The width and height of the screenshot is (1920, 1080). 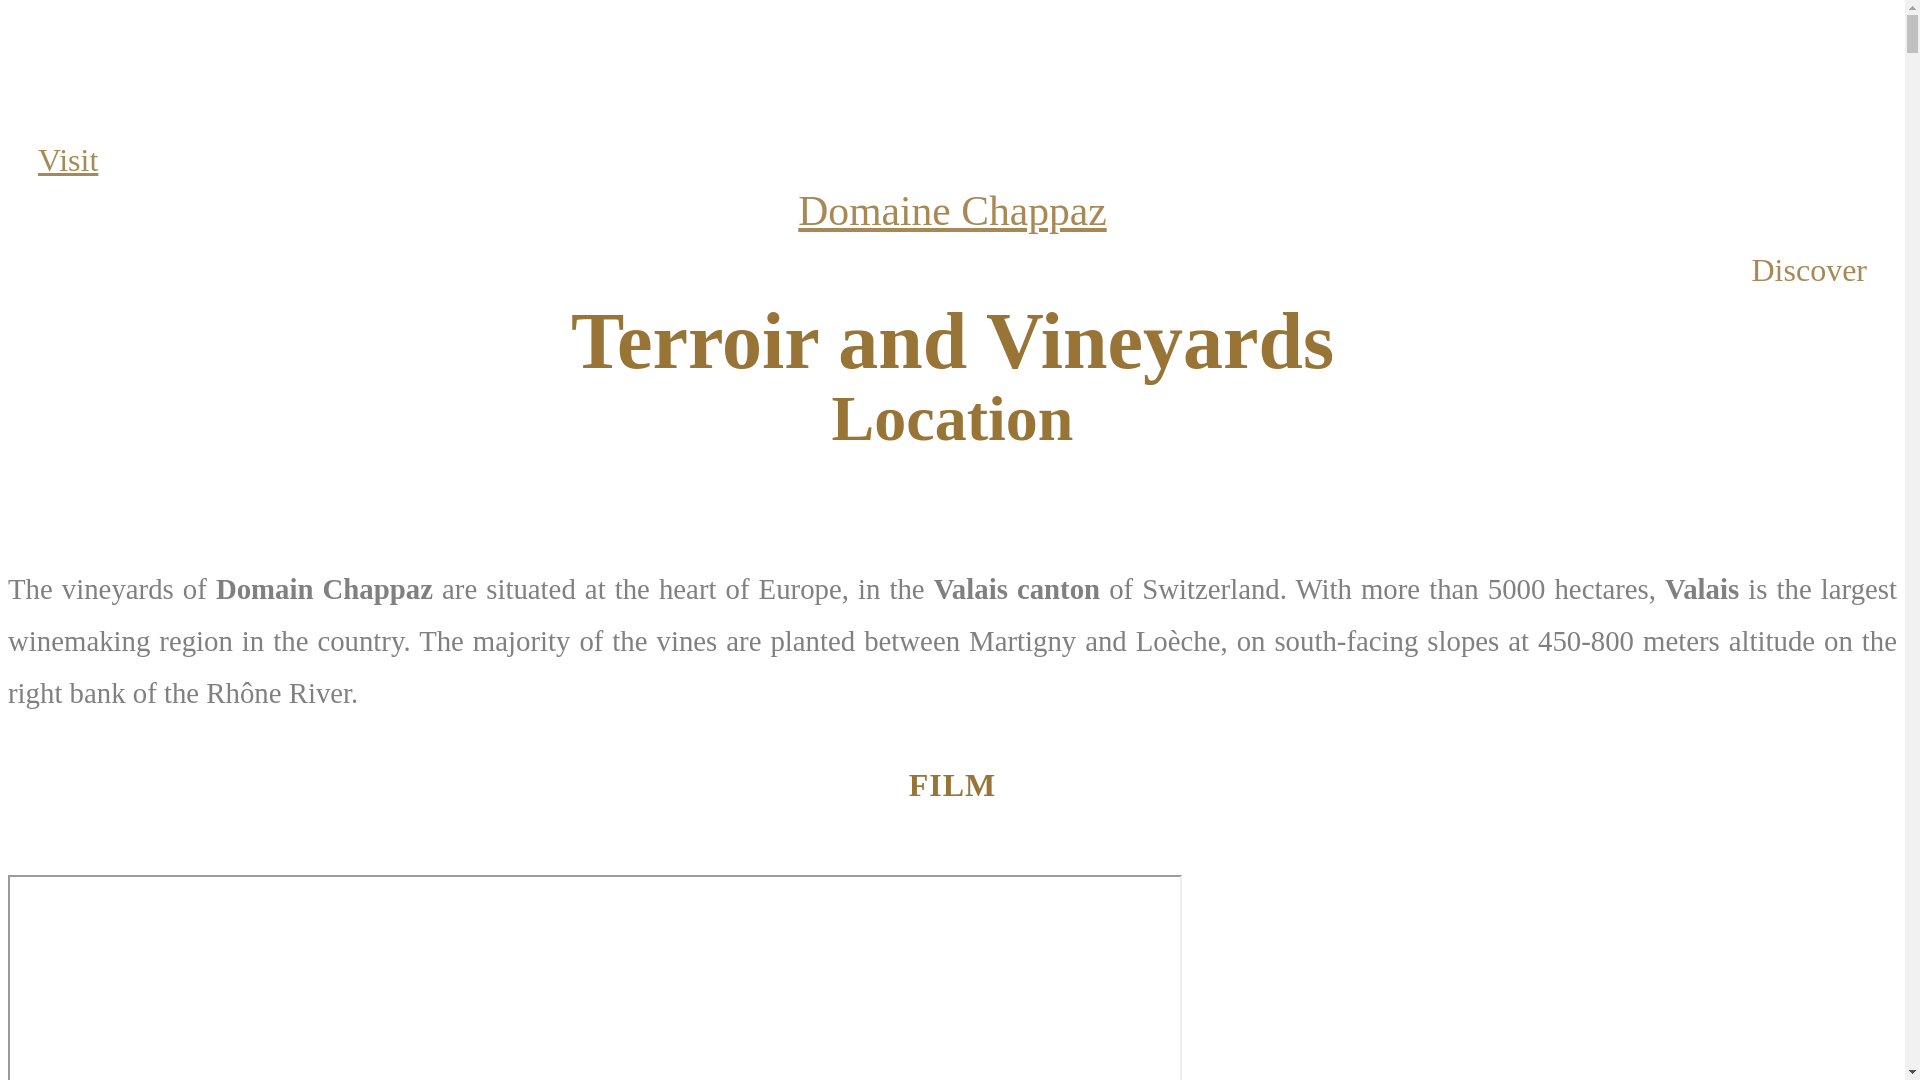 I want to click on Domaine Chappaz, so click(x=952, y=211).